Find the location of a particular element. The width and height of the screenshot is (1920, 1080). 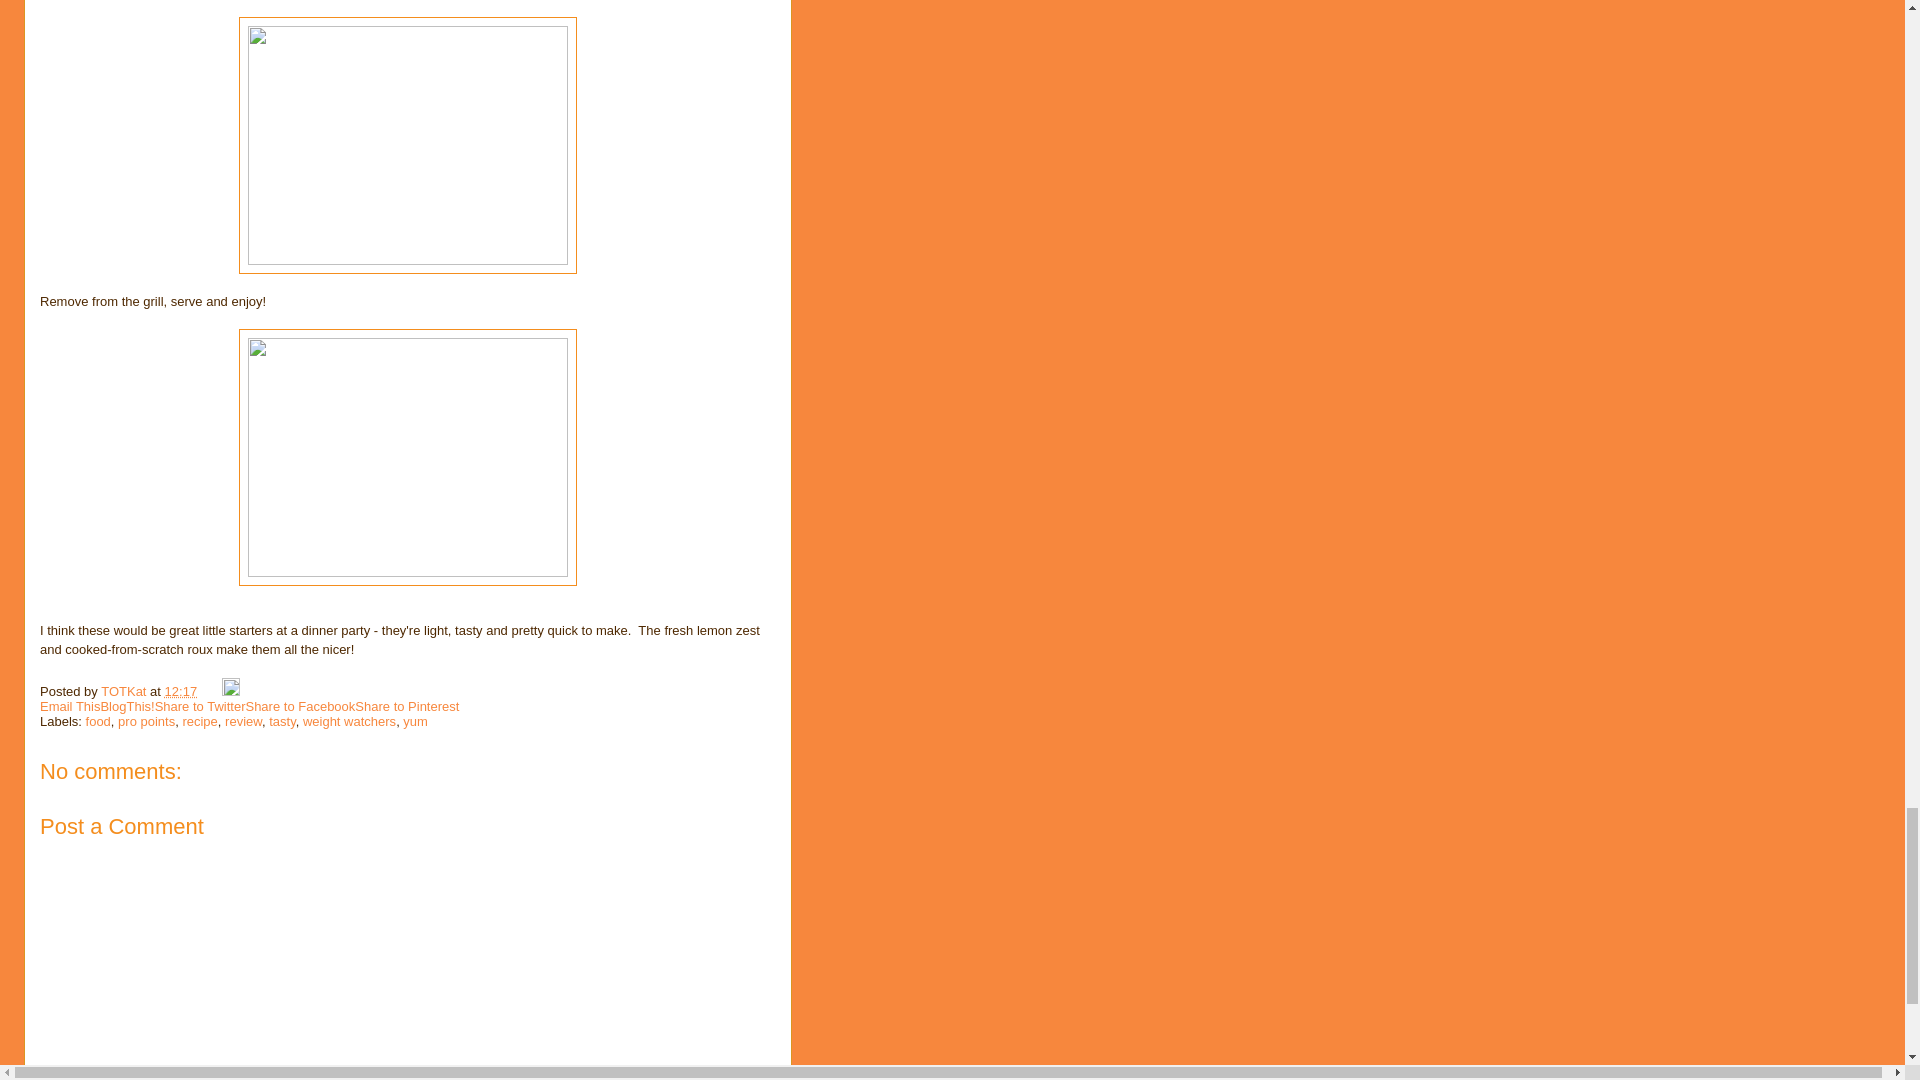

Edit Post is located at coordinates (231, 690).